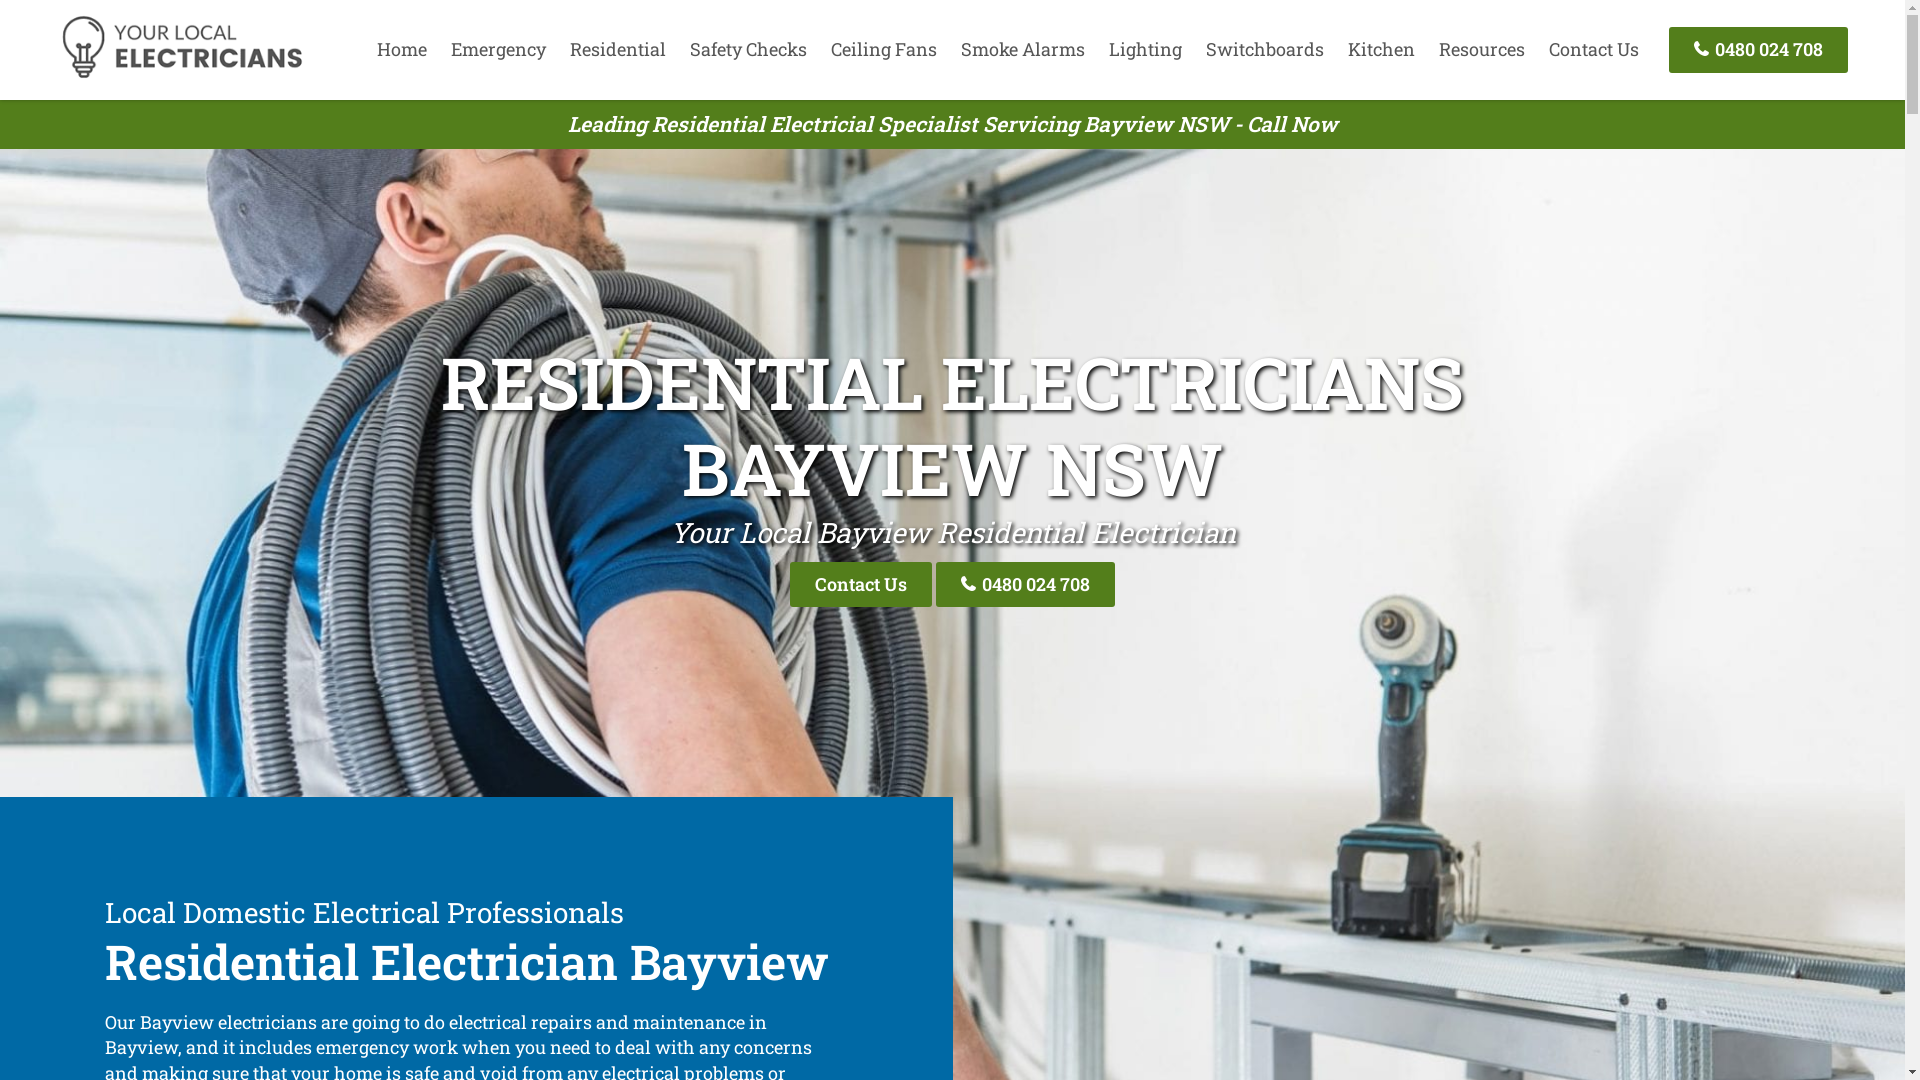  What do you see at coordinates (861, 584) in the screenshot?
I see `Contact Us` at bounding box center [861, 584].